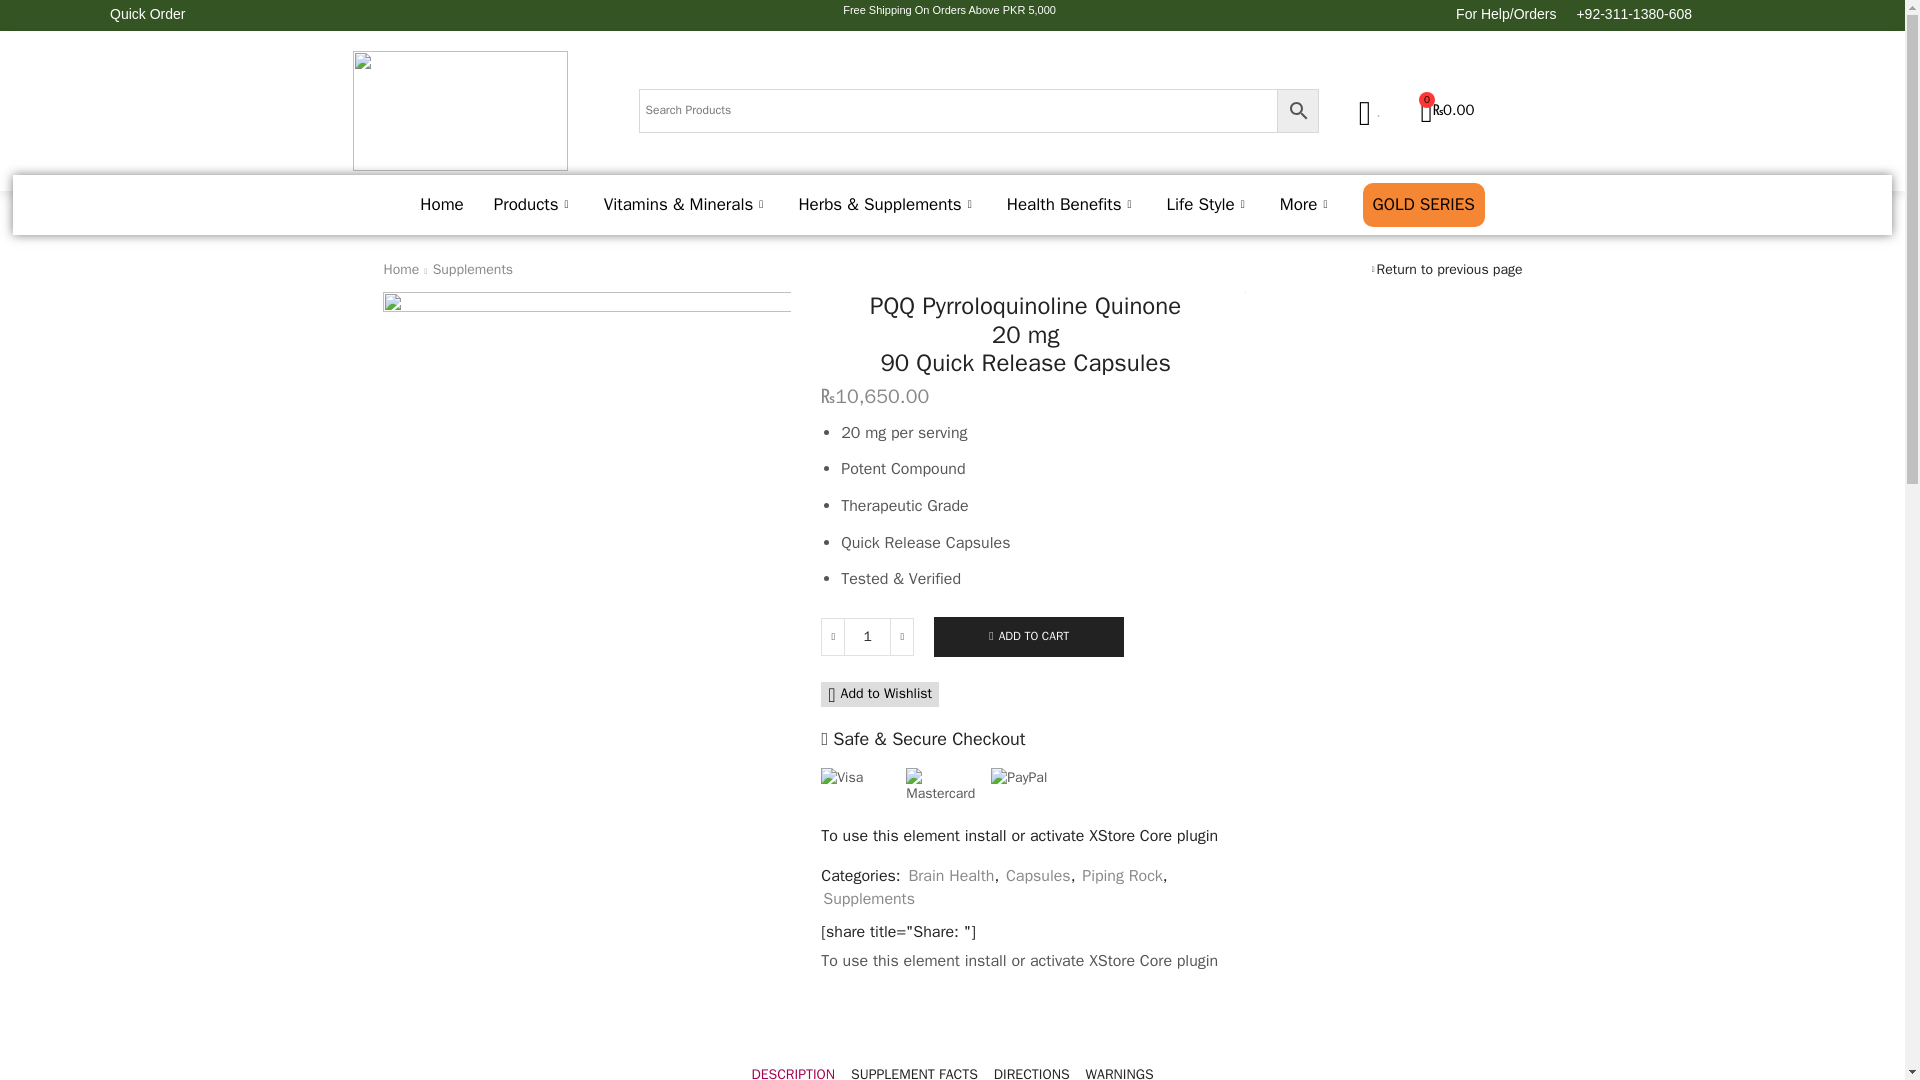 This screenshot has width=1920, height=1080. What do you see at coordinates (144, 14) in the screenshot?
I see `Quick Order` at bounding box center [144, 14].